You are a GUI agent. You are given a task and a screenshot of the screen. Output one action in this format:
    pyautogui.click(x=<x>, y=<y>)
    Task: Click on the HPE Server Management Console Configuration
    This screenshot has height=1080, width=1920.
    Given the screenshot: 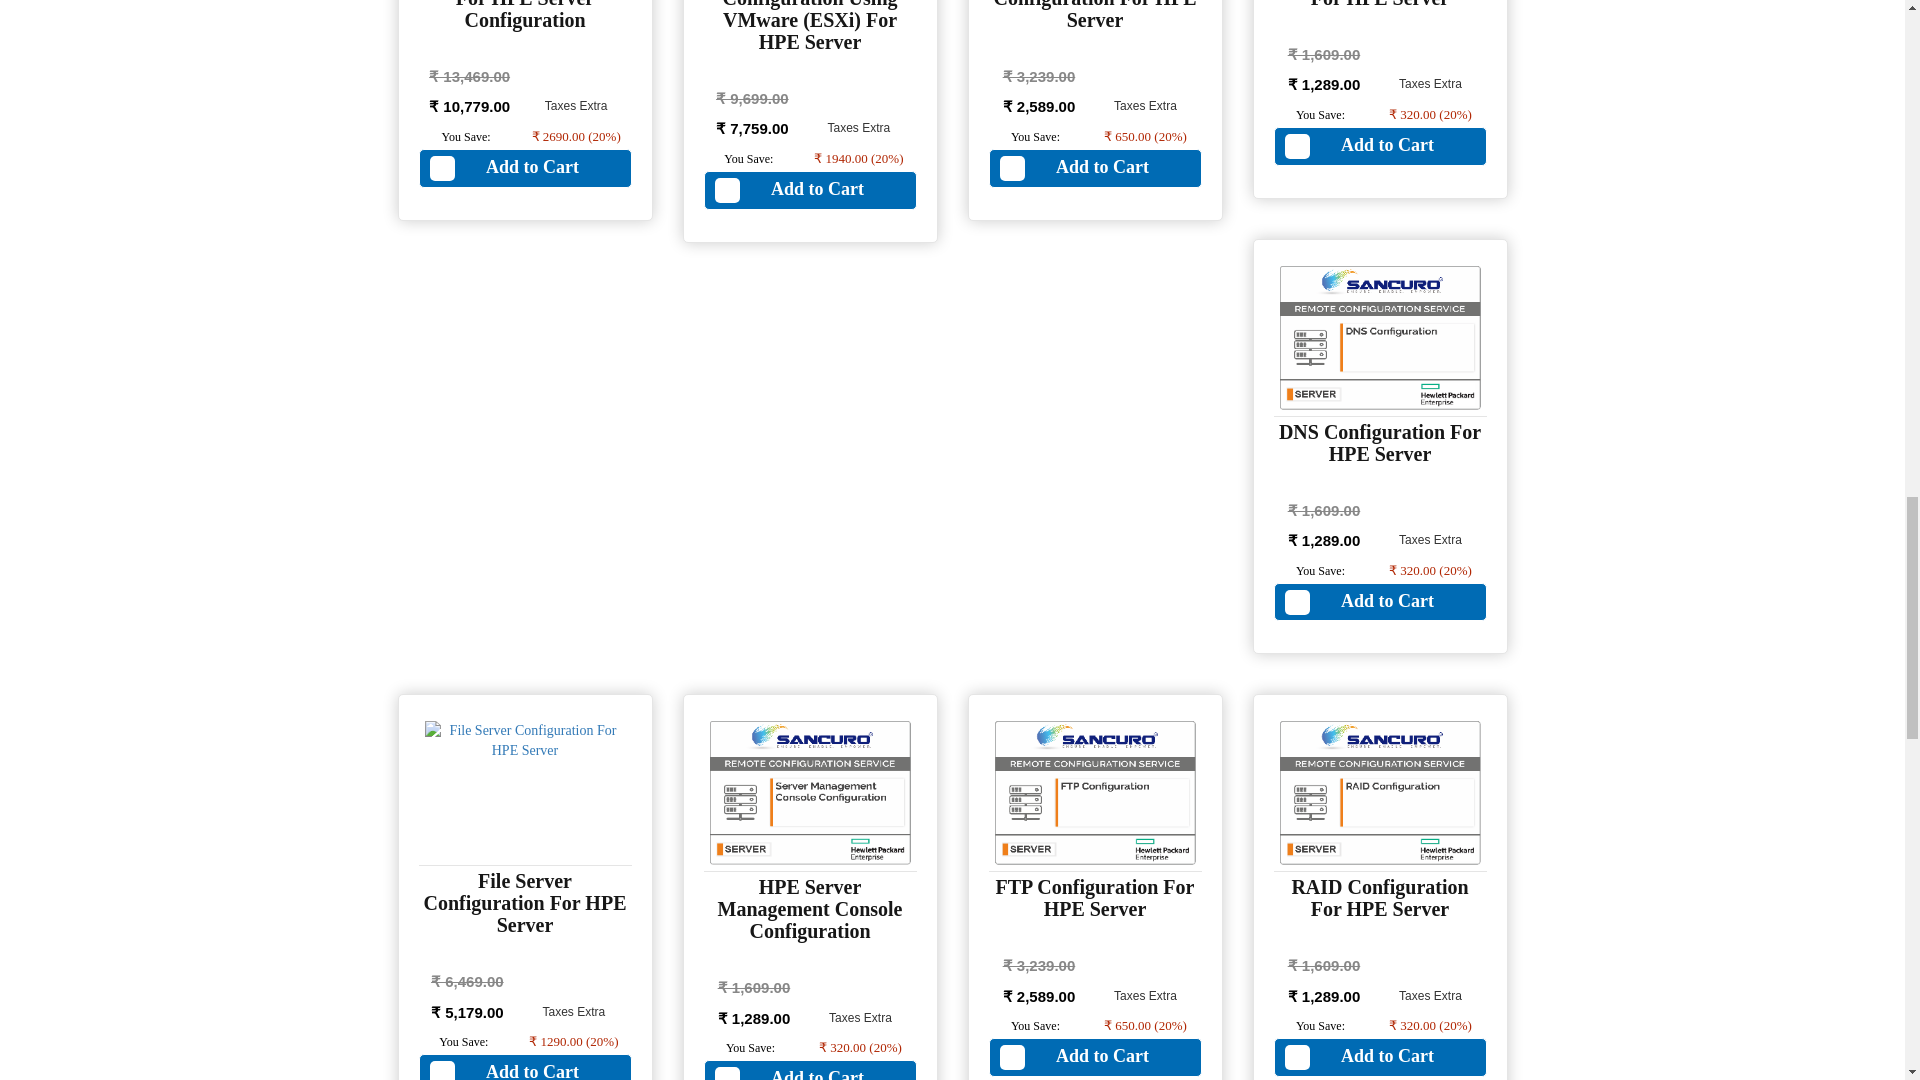 What is the action you would take?
    pyautogui.click(x=810, y=908)
    